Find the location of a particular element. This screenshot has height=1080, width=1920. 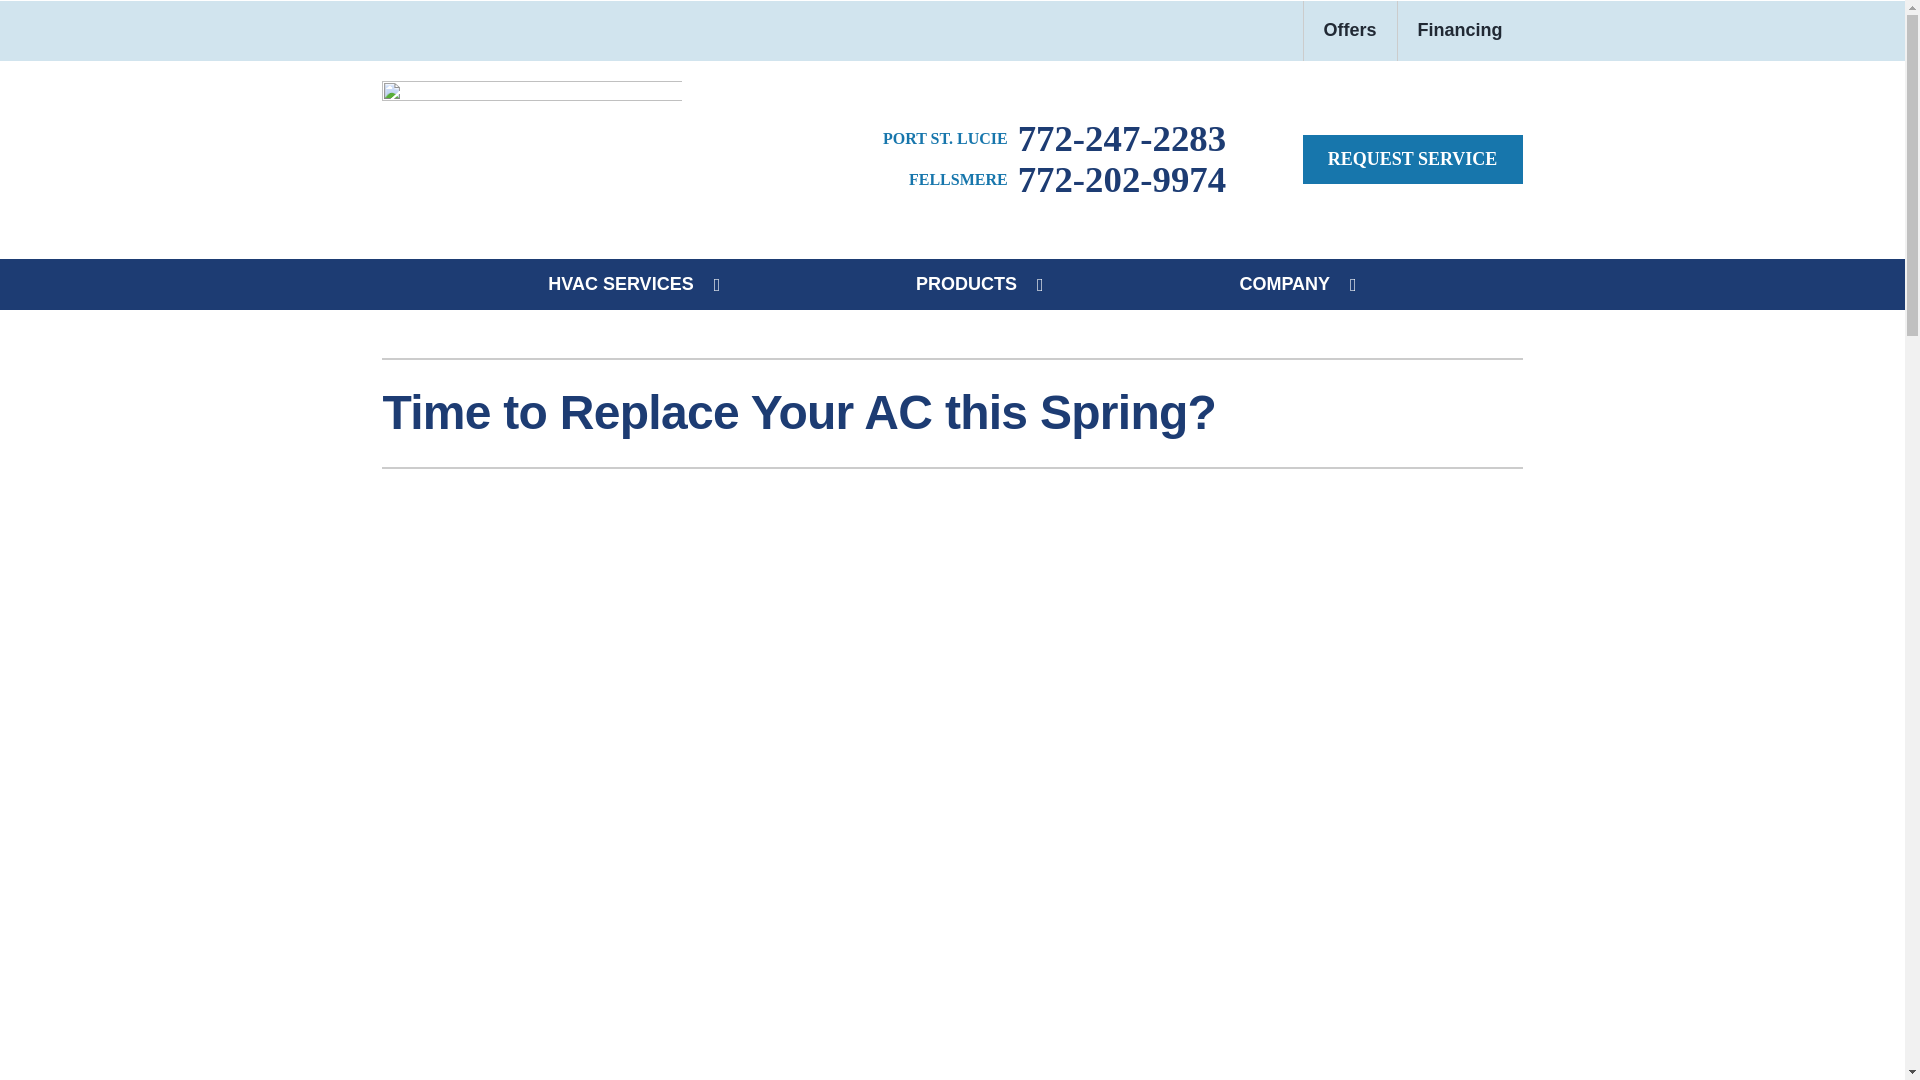

HVAC SERVICES is located at coordinates (620, 284).